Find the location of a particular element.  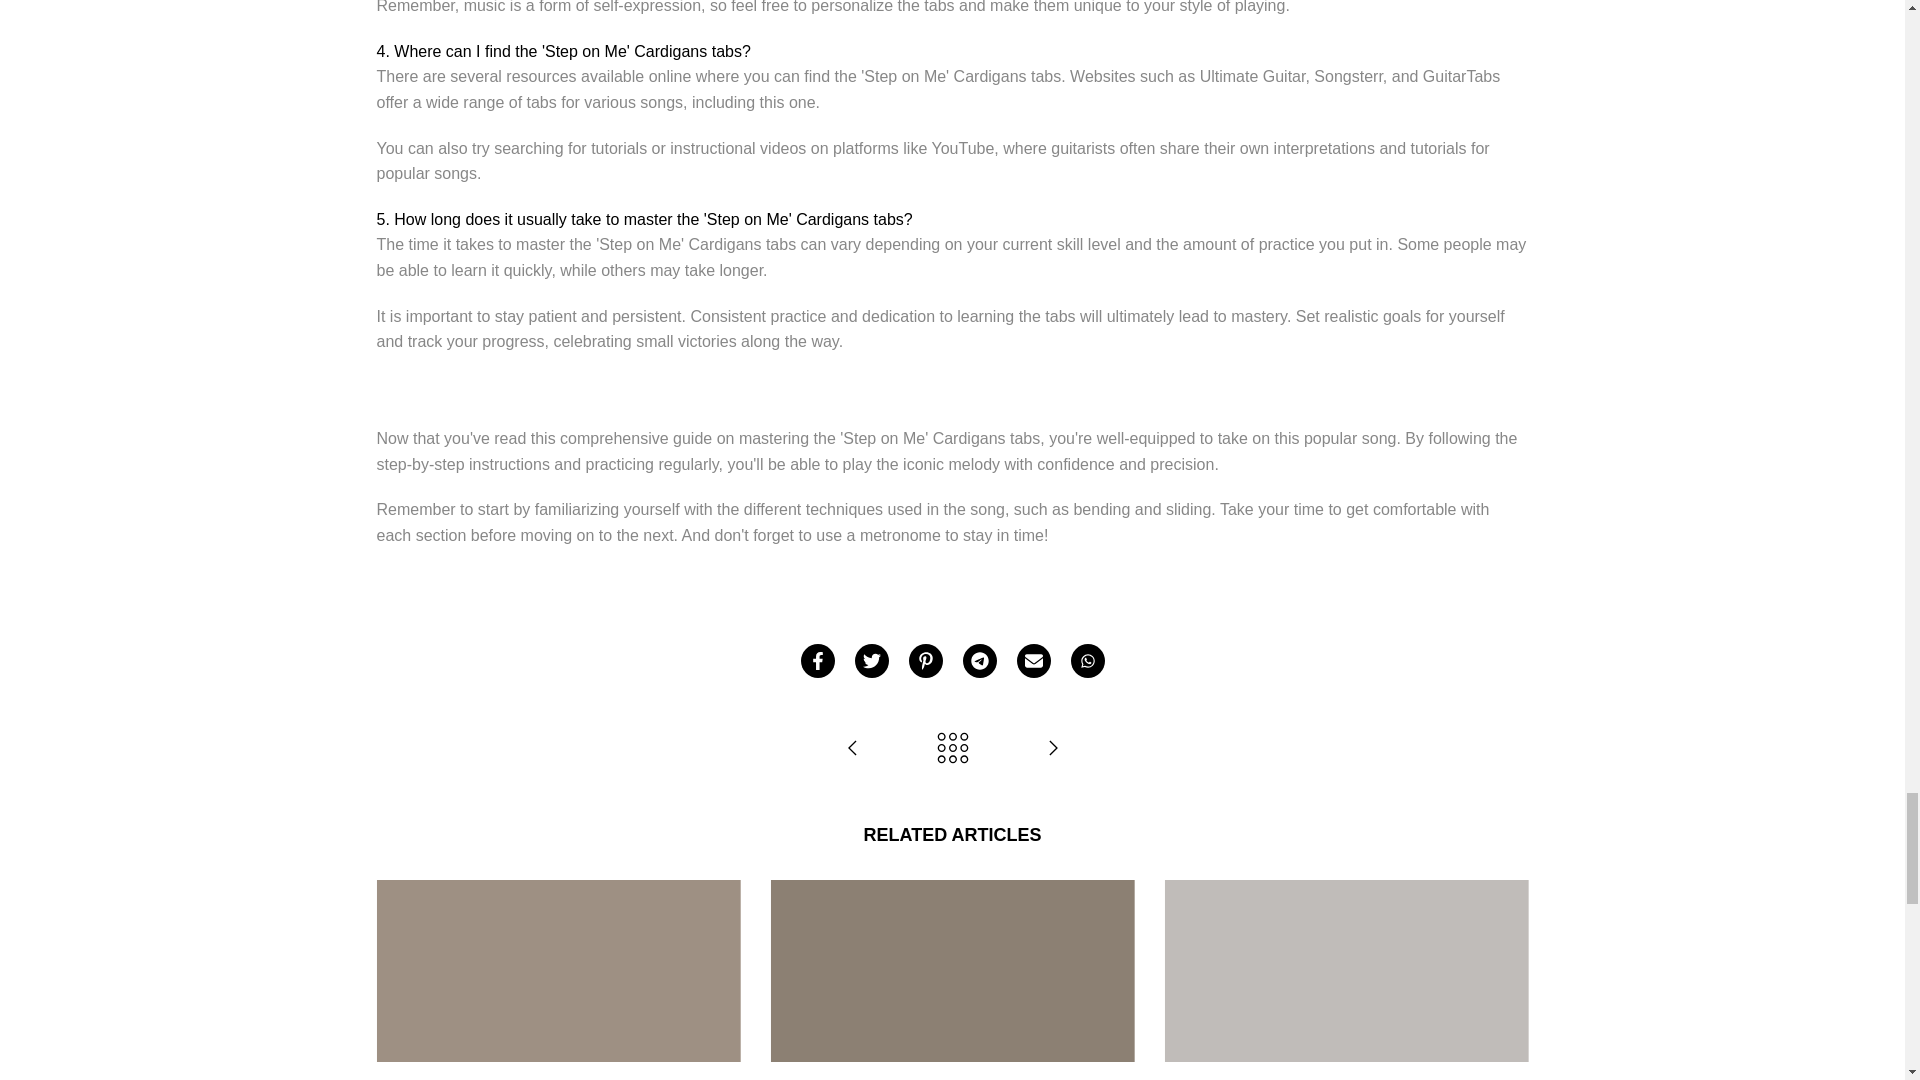

Share on Pinterest is located at coordinates (925, 660).